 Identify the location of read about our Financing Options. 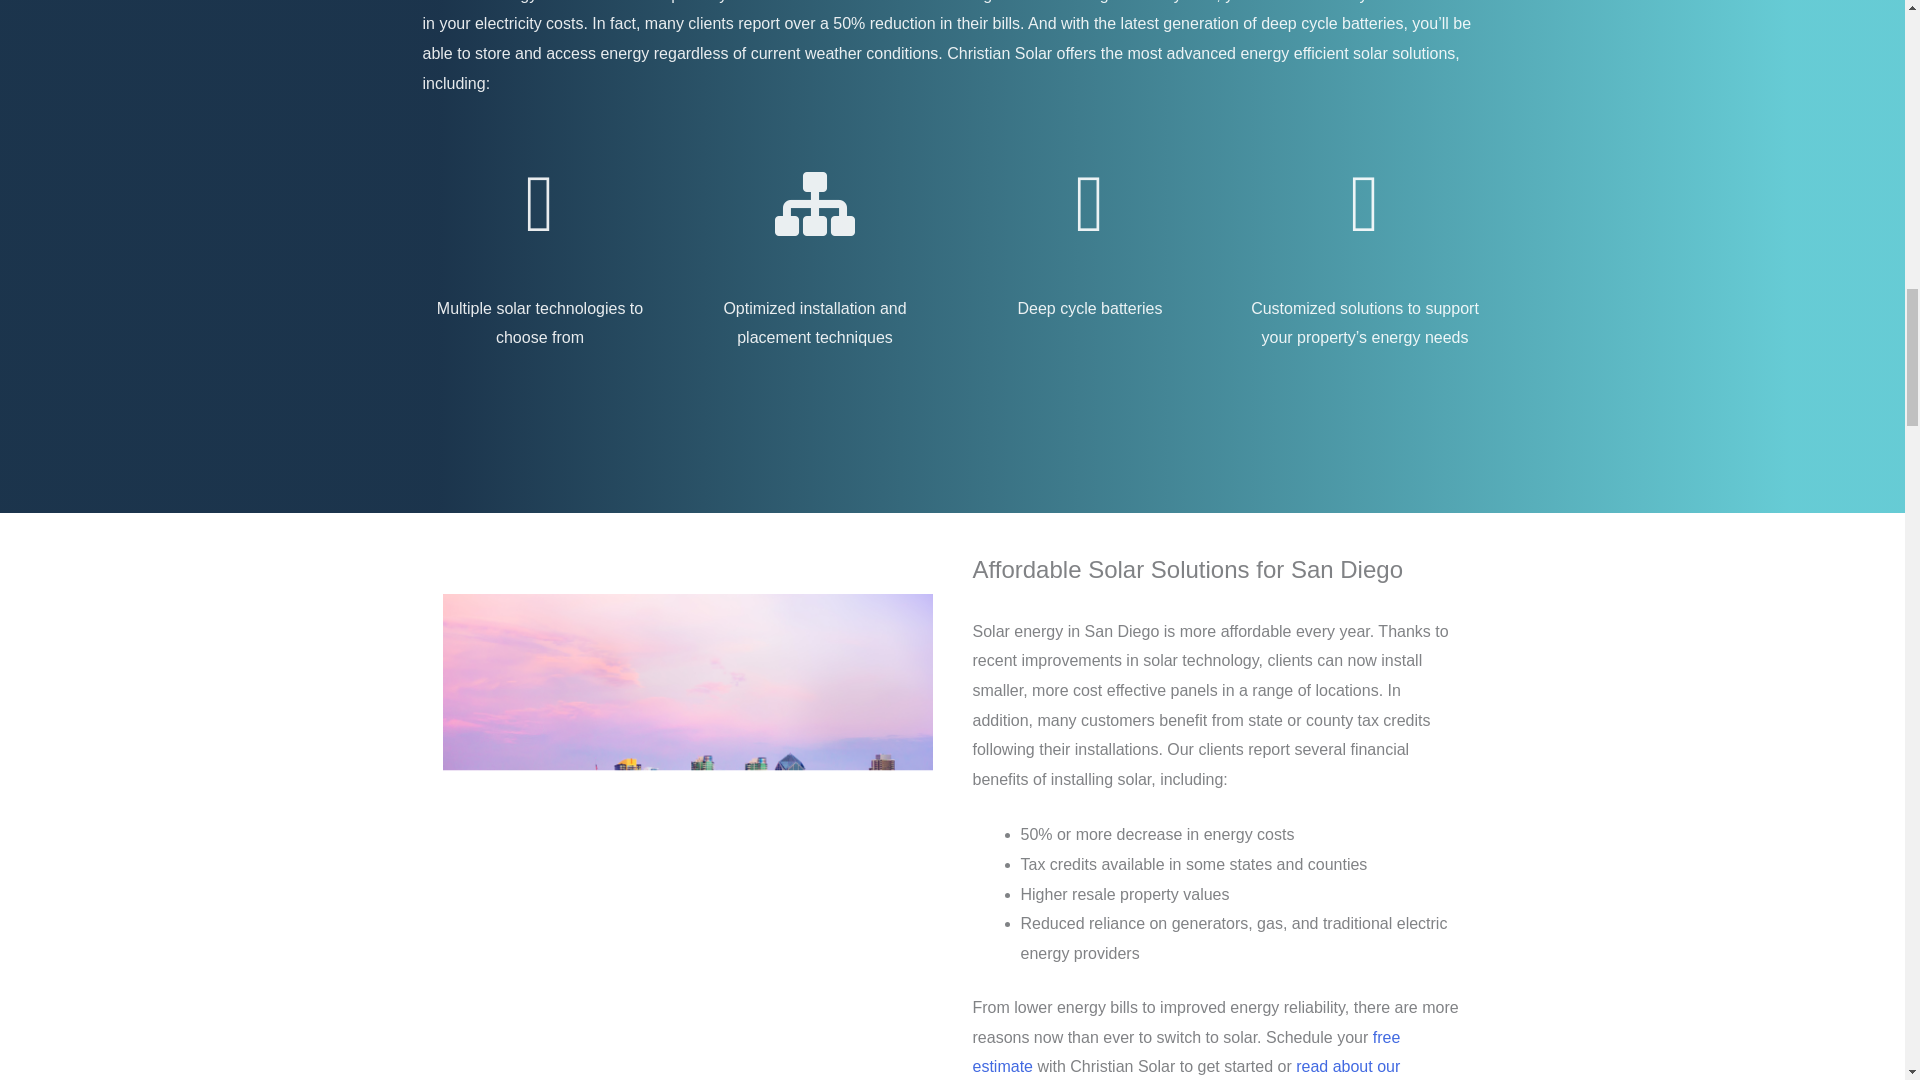
(1185, 1069).